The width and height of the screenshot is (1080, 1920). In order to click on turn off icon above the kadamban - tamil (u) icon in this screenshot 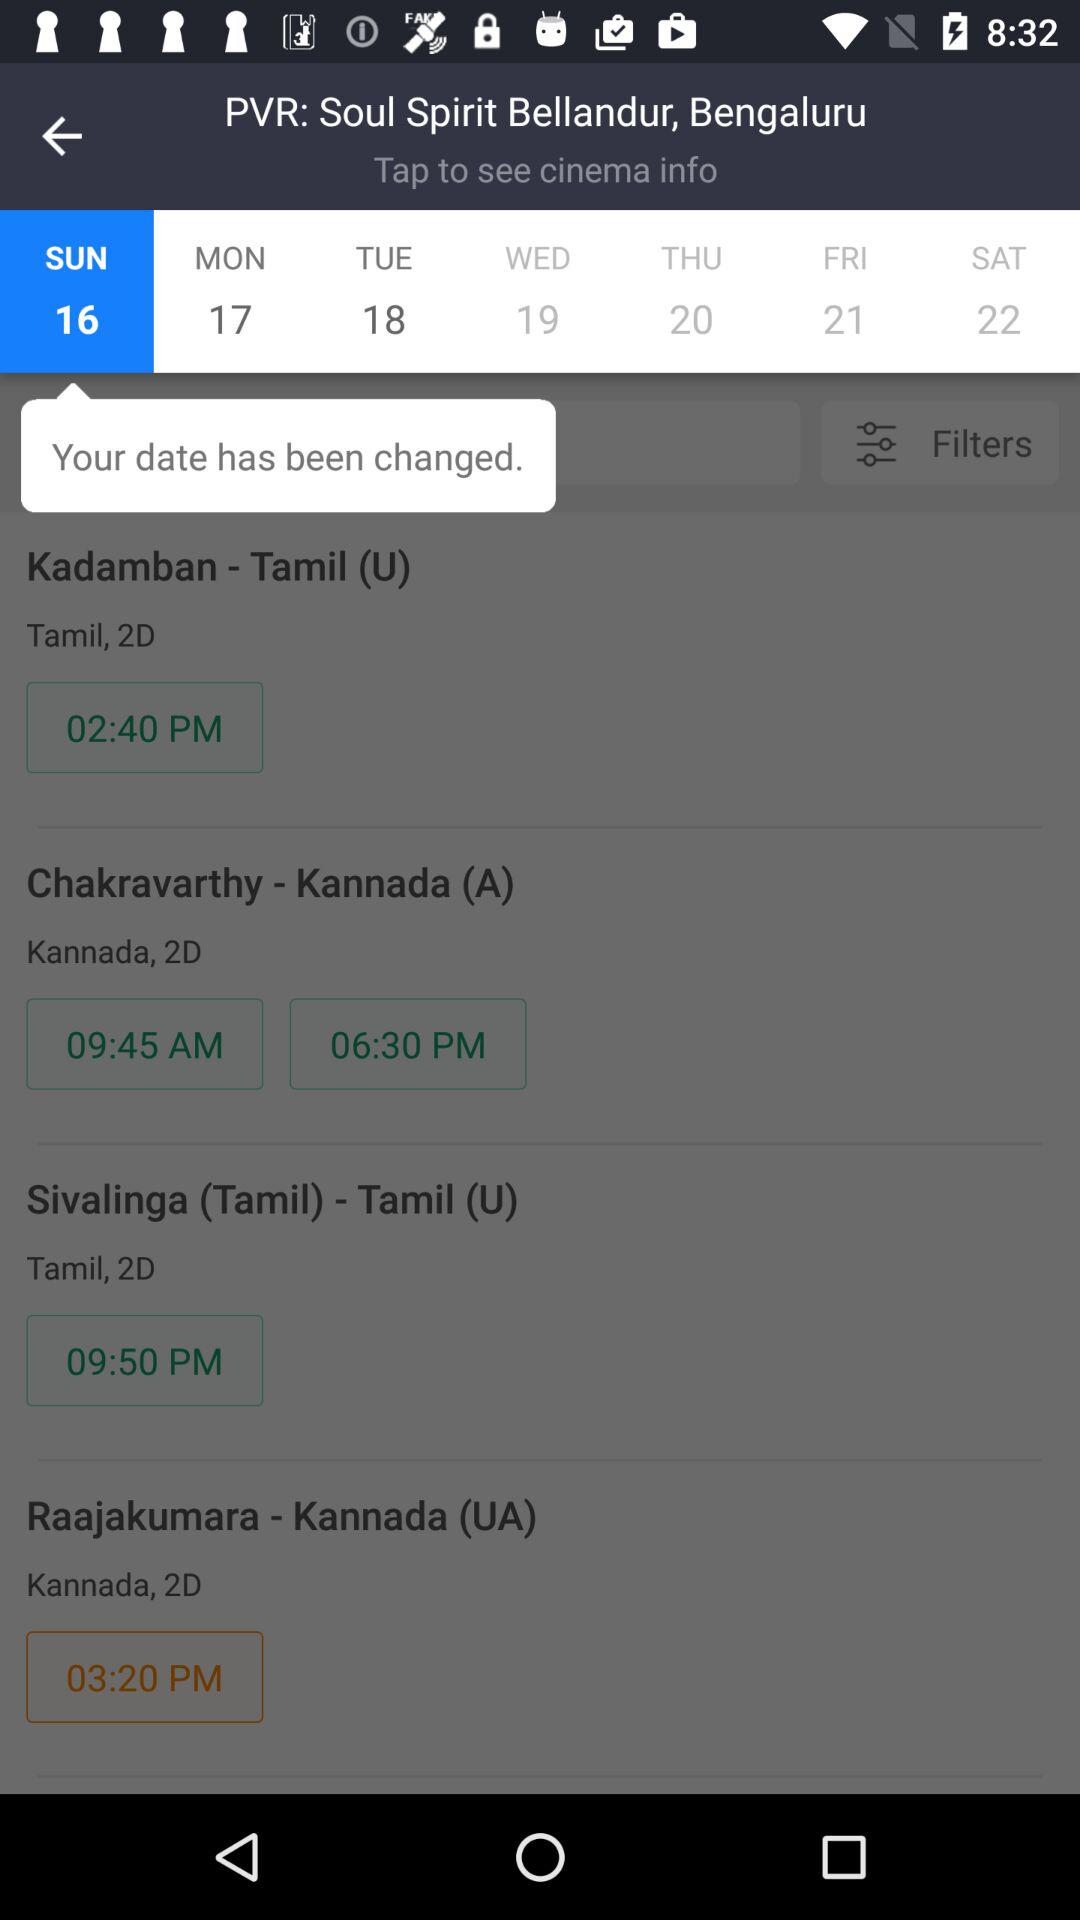, I will do `click(459, 442)`.